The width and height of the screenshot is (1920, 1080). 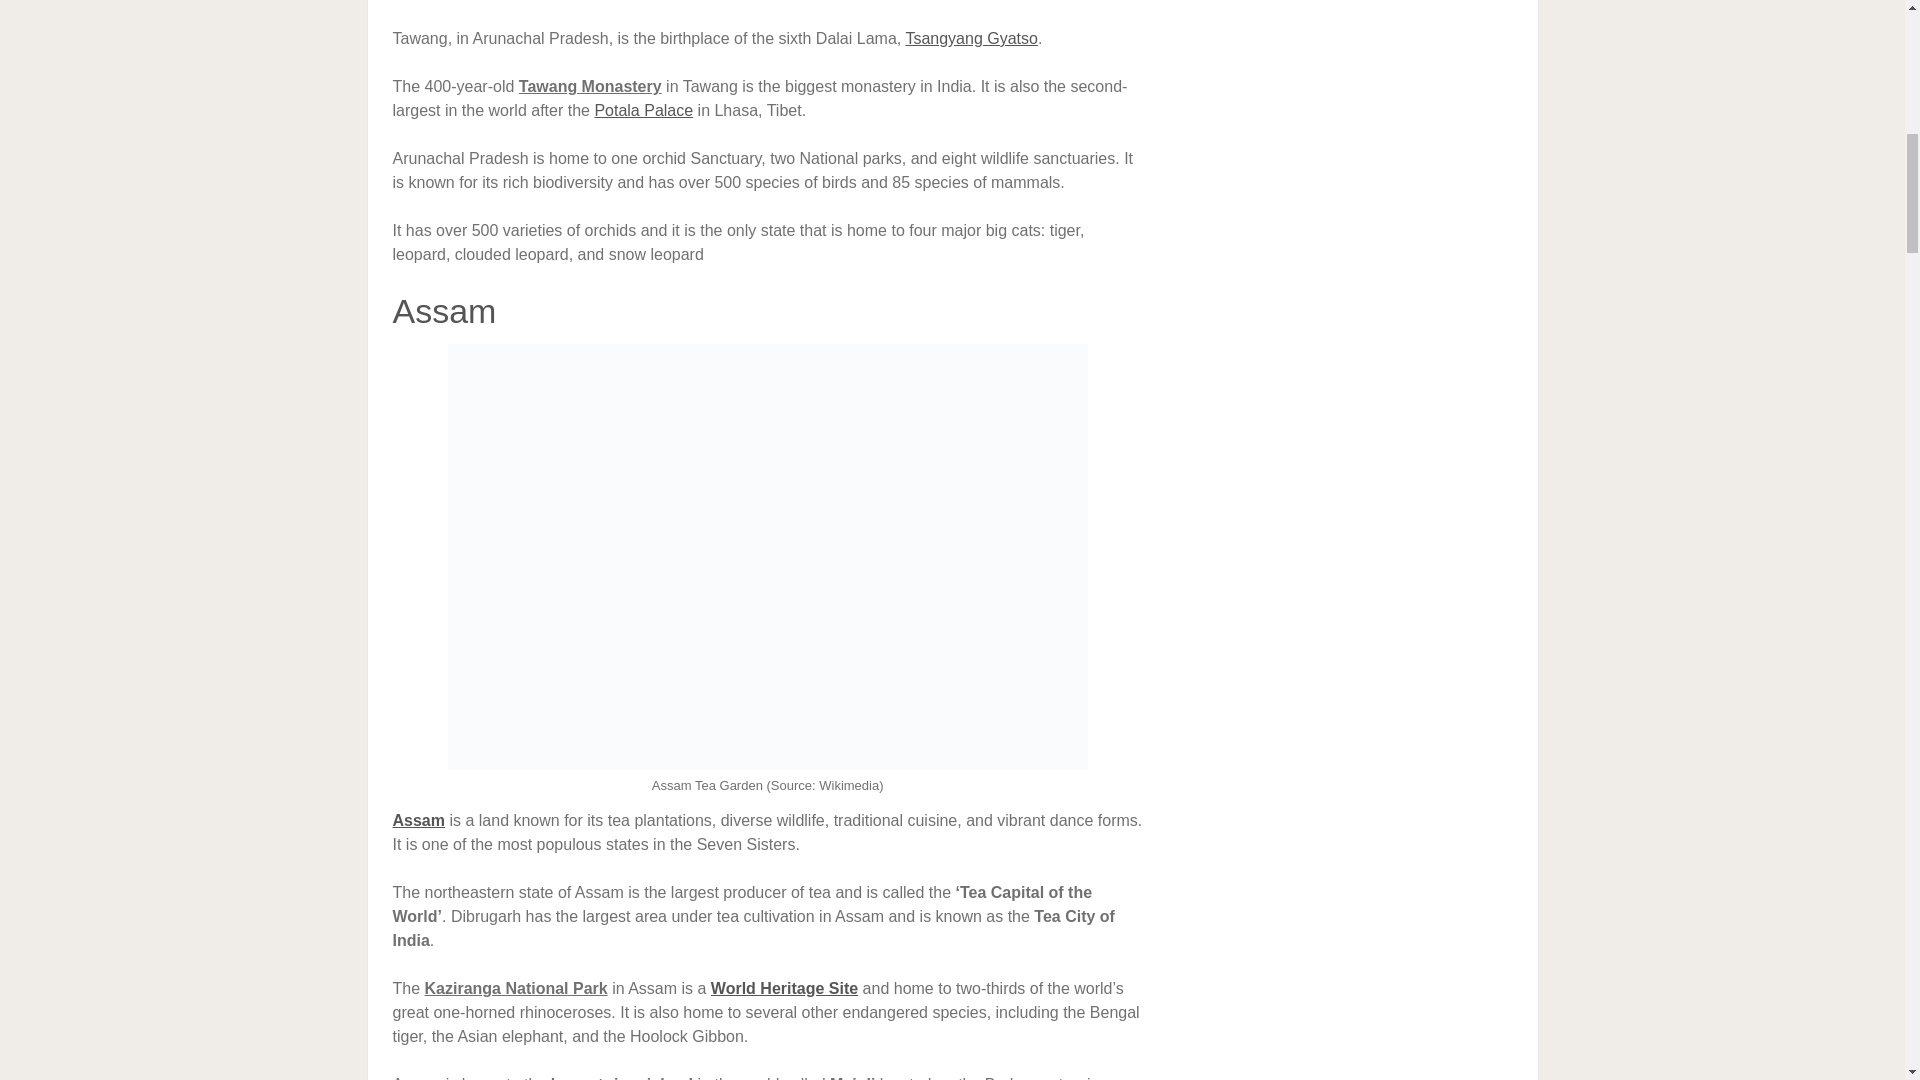 What do you see at coordinates (417, 820) in the screenshot?
I see `Assam` at bounding box center [417, 820].